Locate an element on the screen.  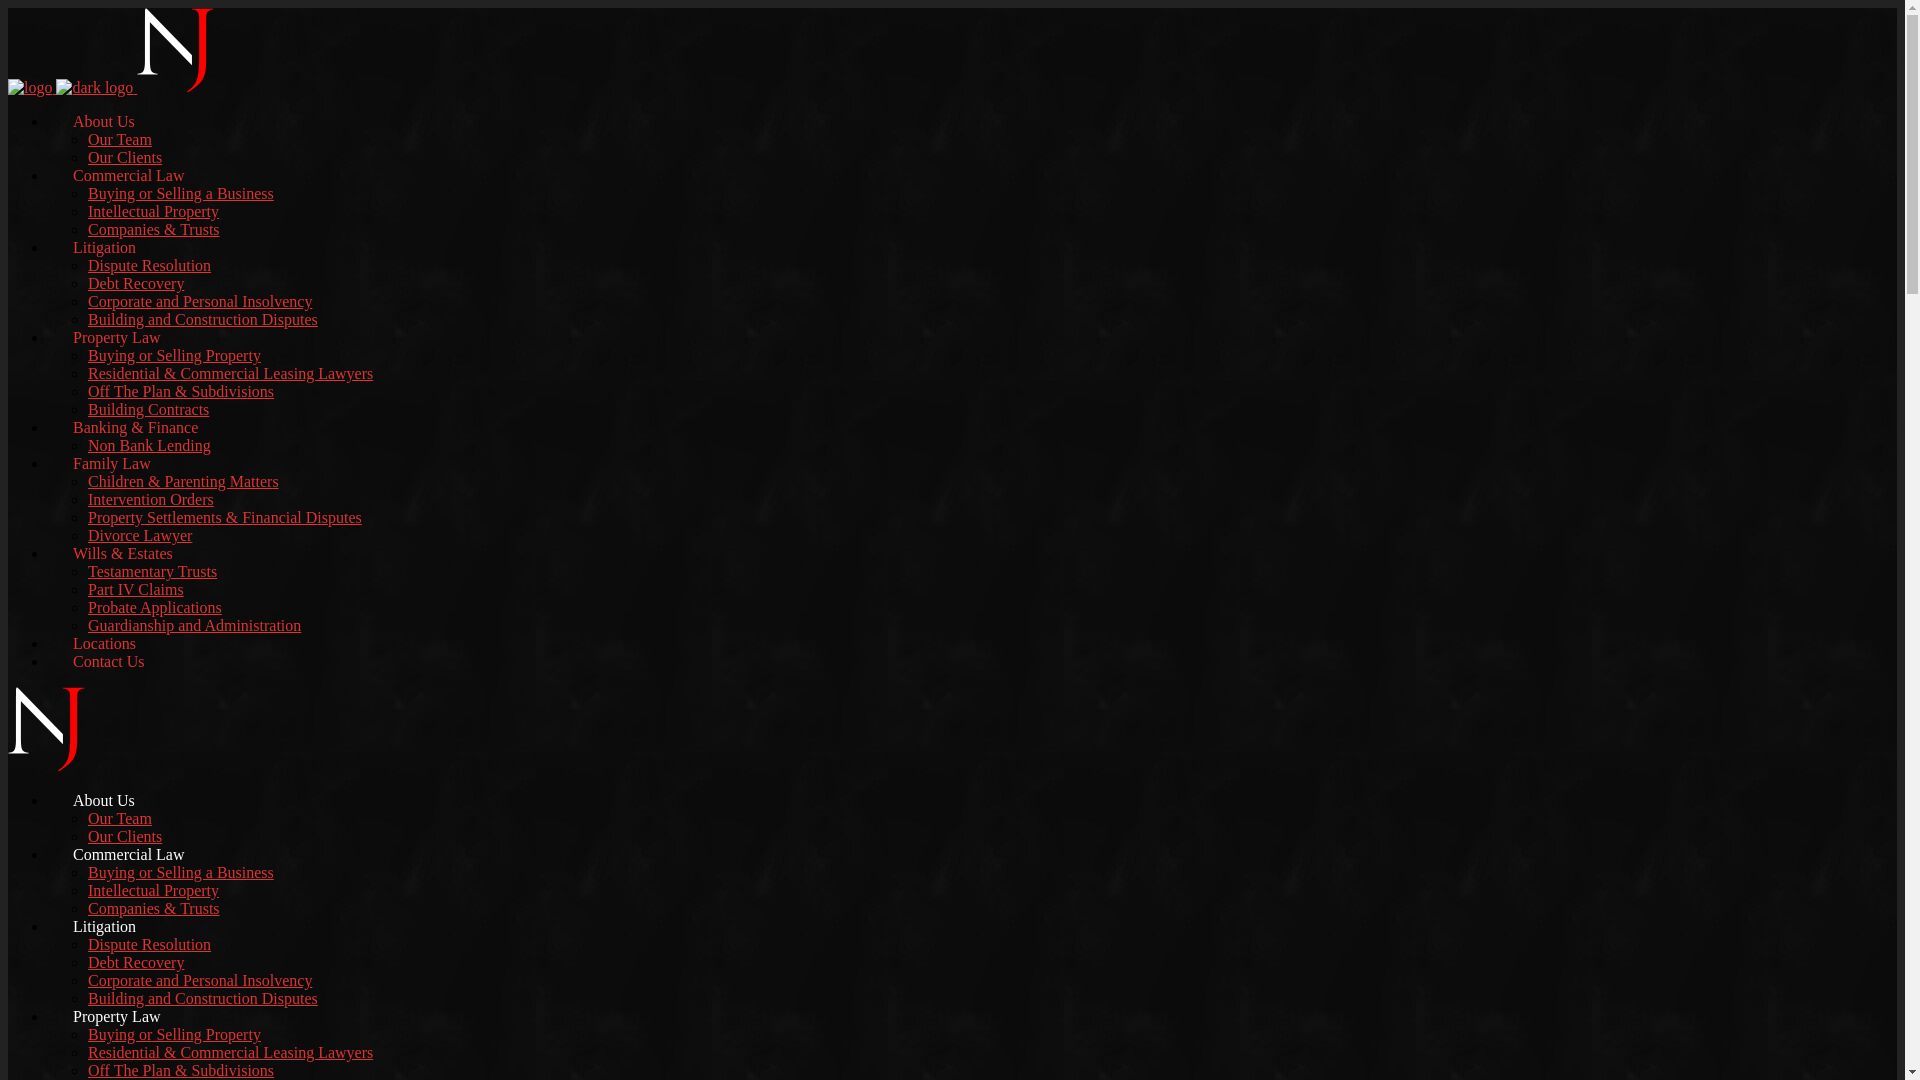
Buying or Selling Property is located at coordinates (174, 1034).